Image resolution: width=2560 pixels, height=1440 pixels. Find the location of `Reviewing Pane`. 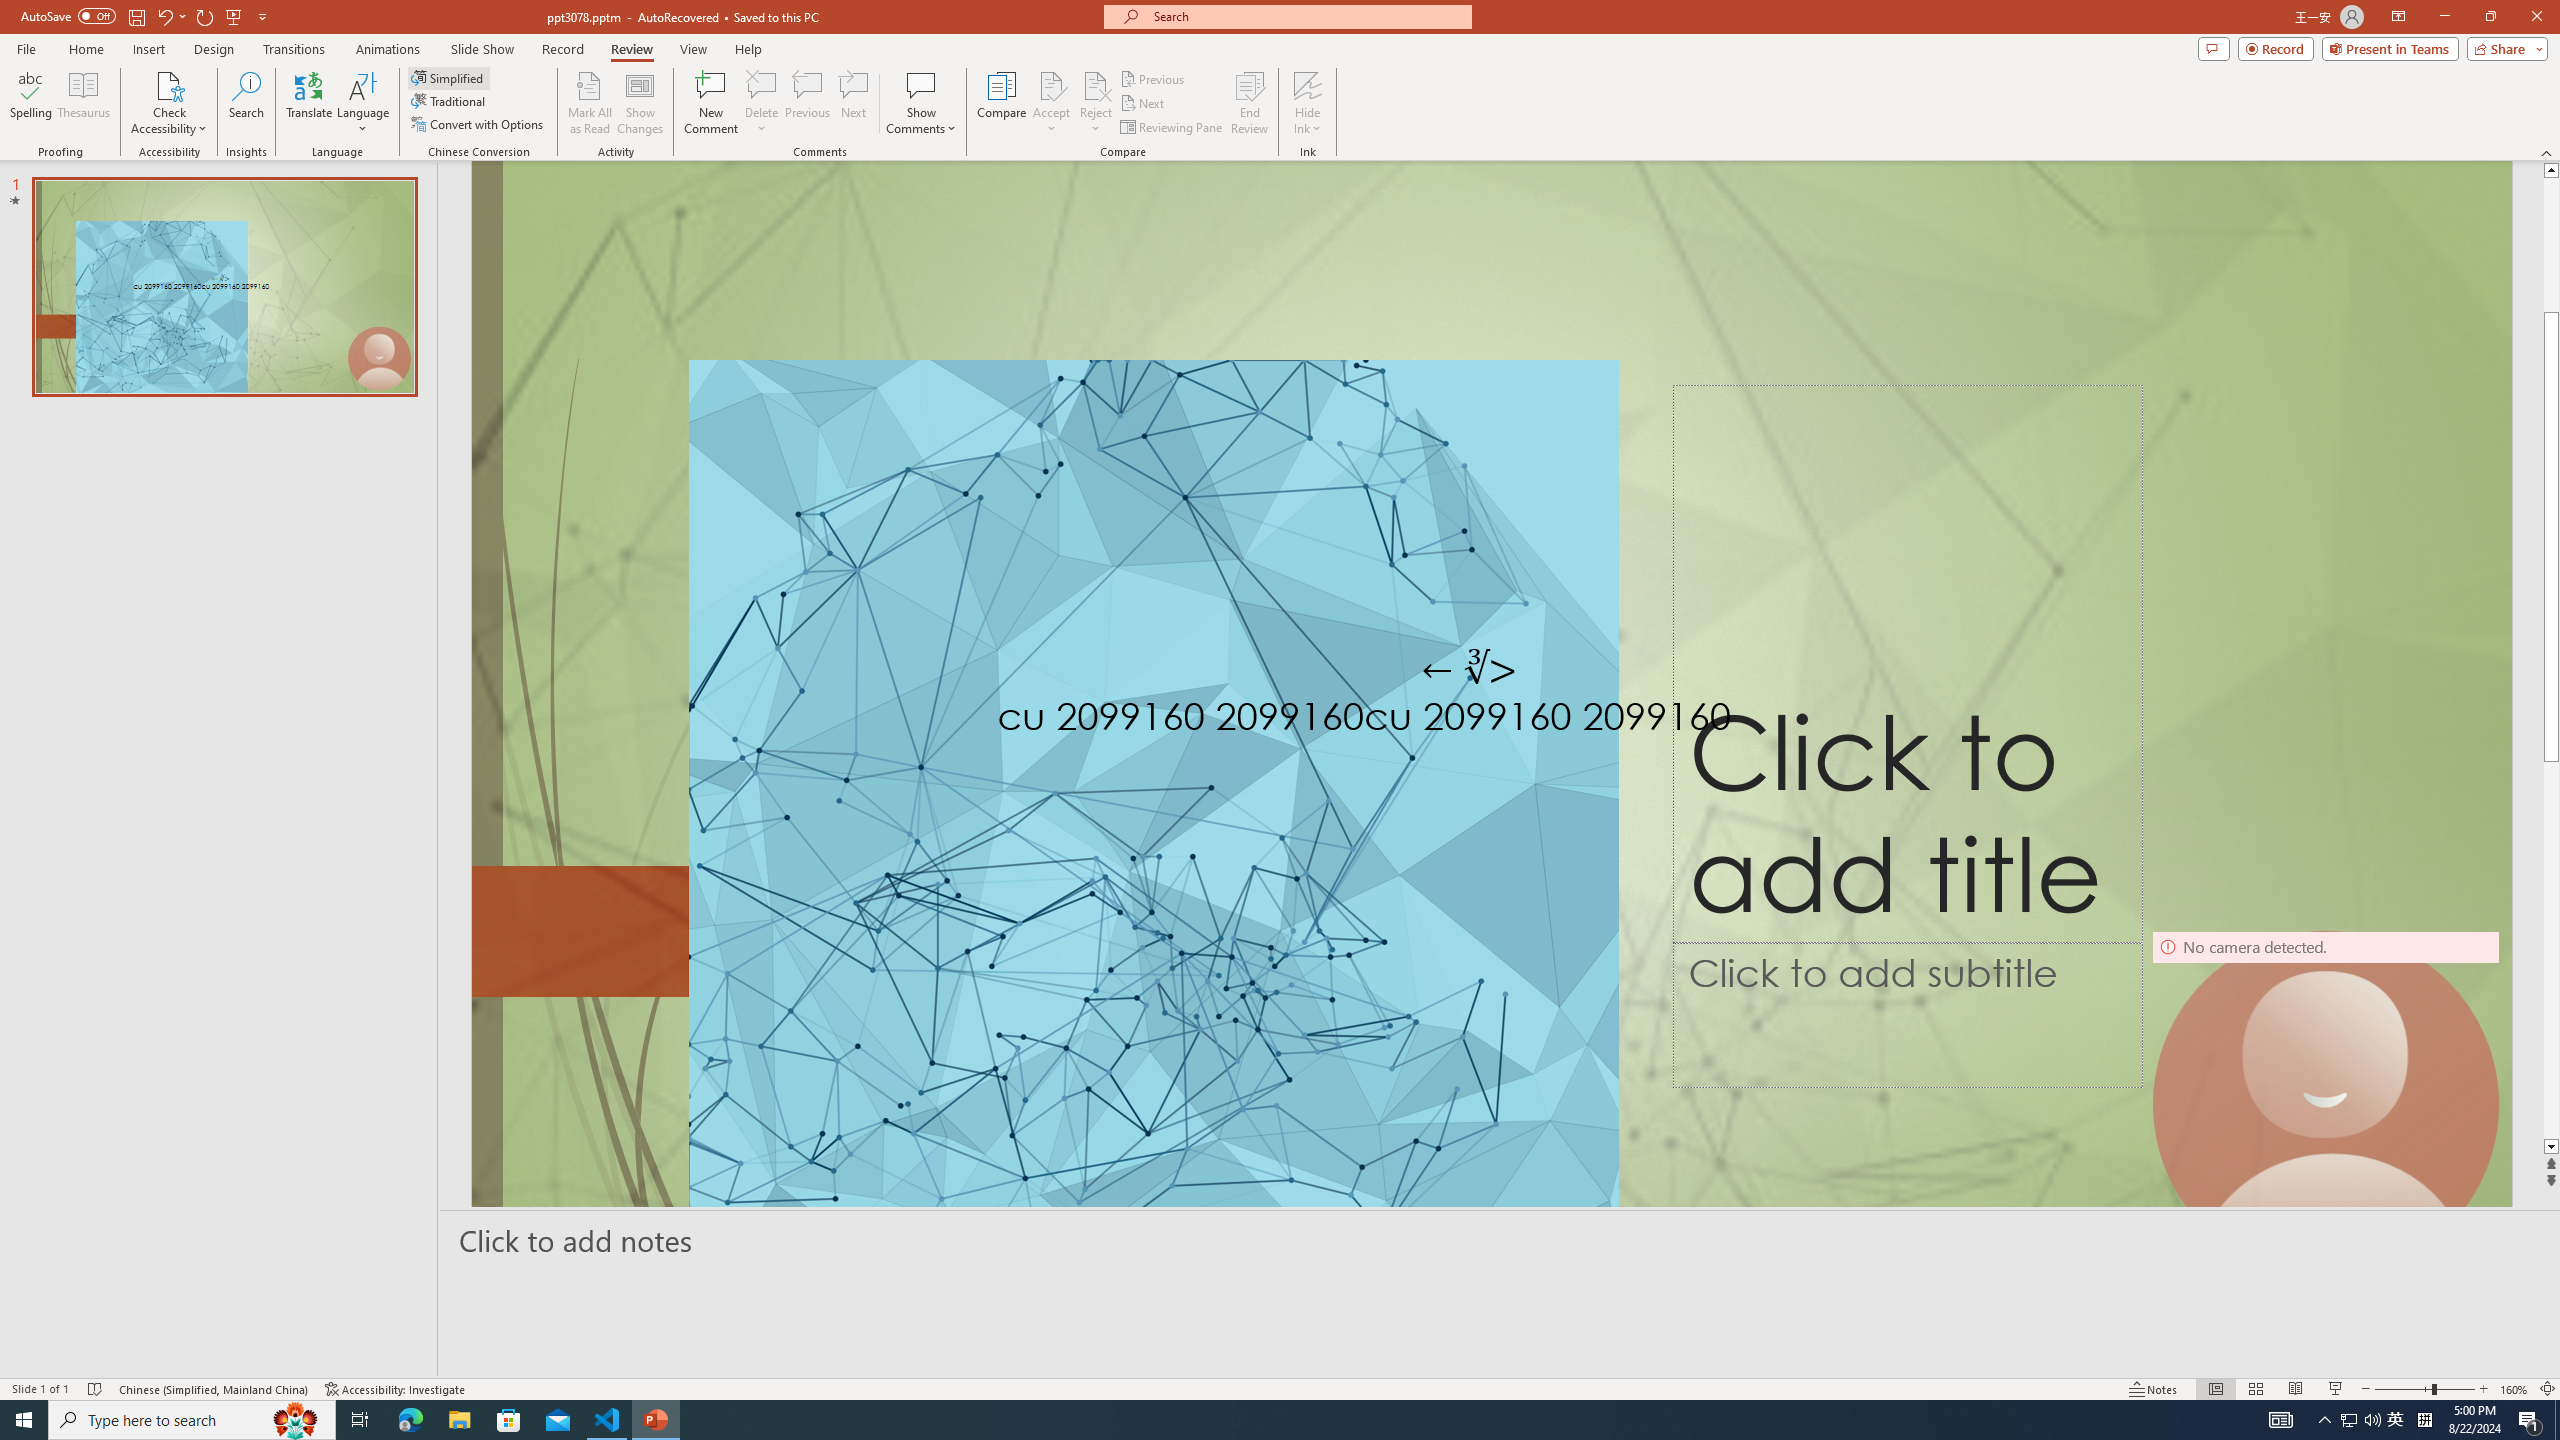

Reviewing Pane is located at coordinates (1172, 128).